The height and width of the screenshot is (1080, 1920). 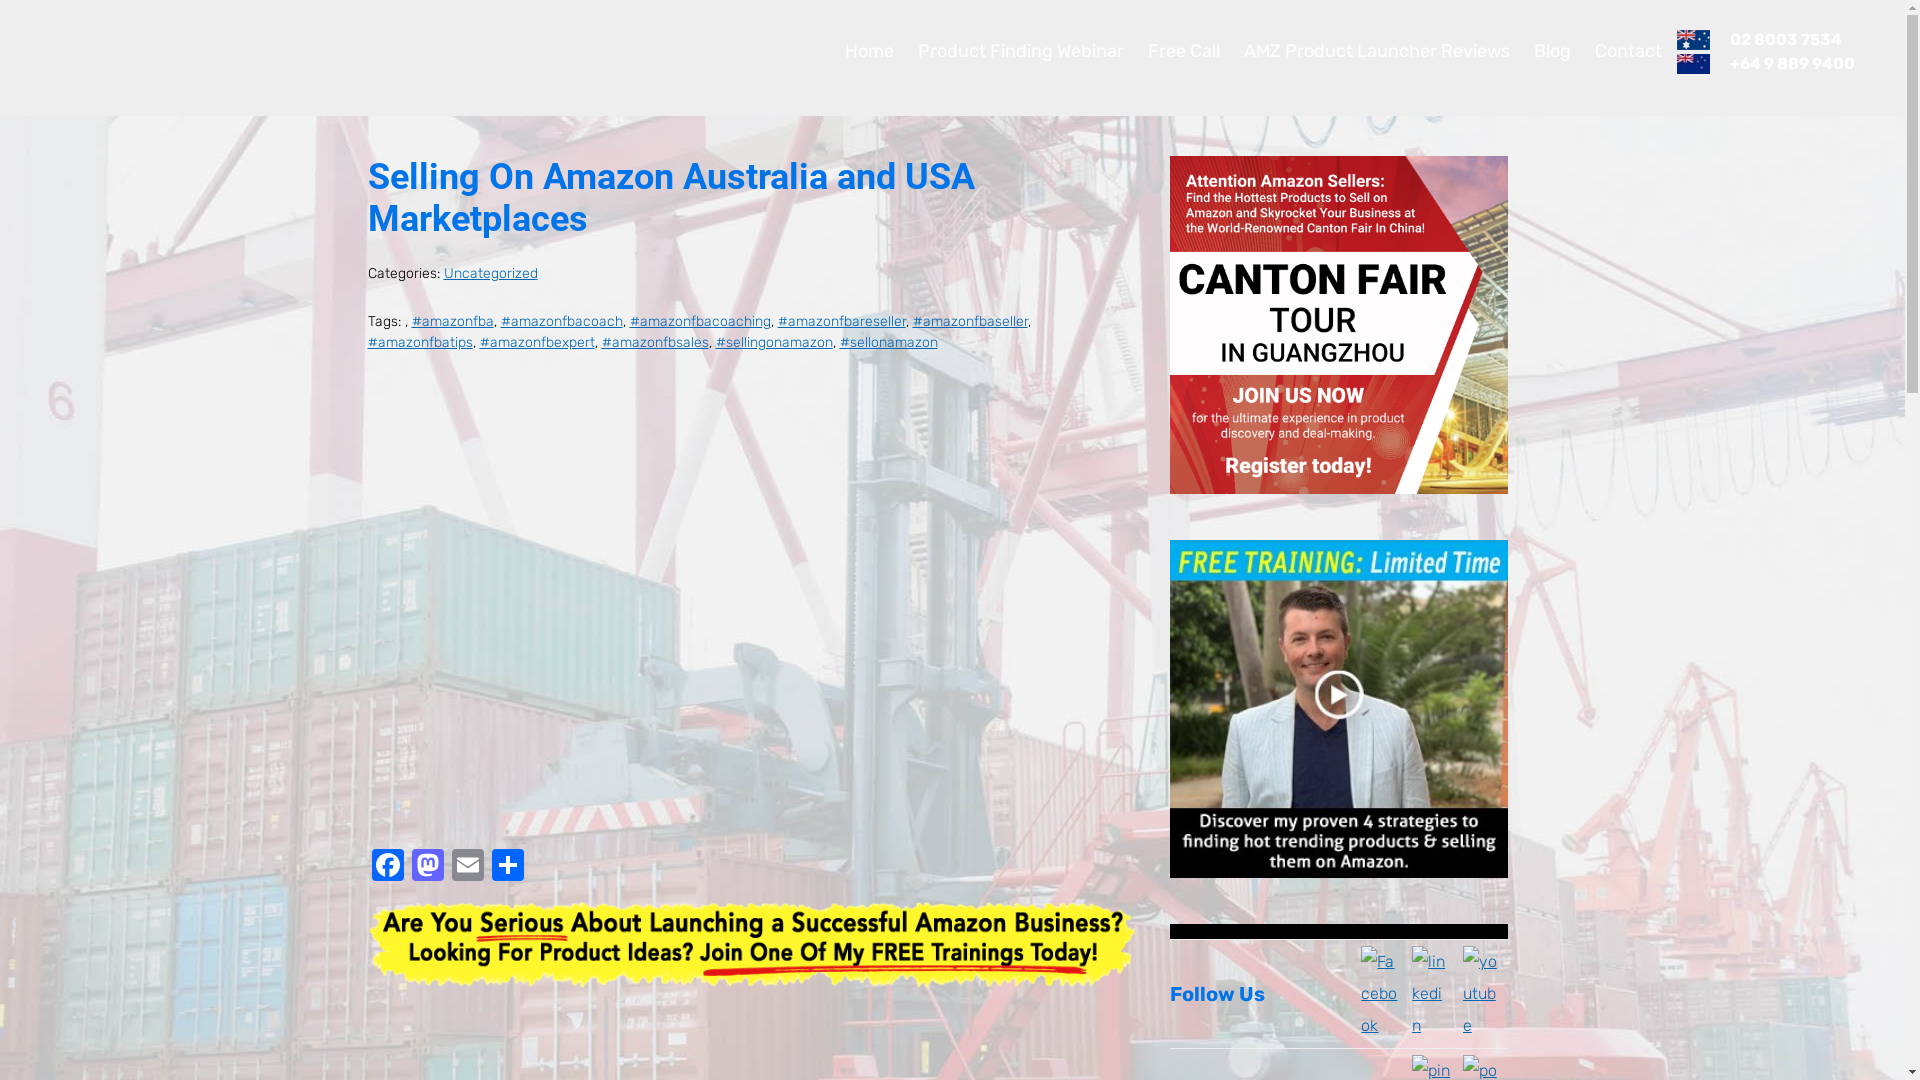 What do you see at coordinates (1786, 40) in the screenshot?
I see `02 8003 7534` at bounding box center [1786, 40].